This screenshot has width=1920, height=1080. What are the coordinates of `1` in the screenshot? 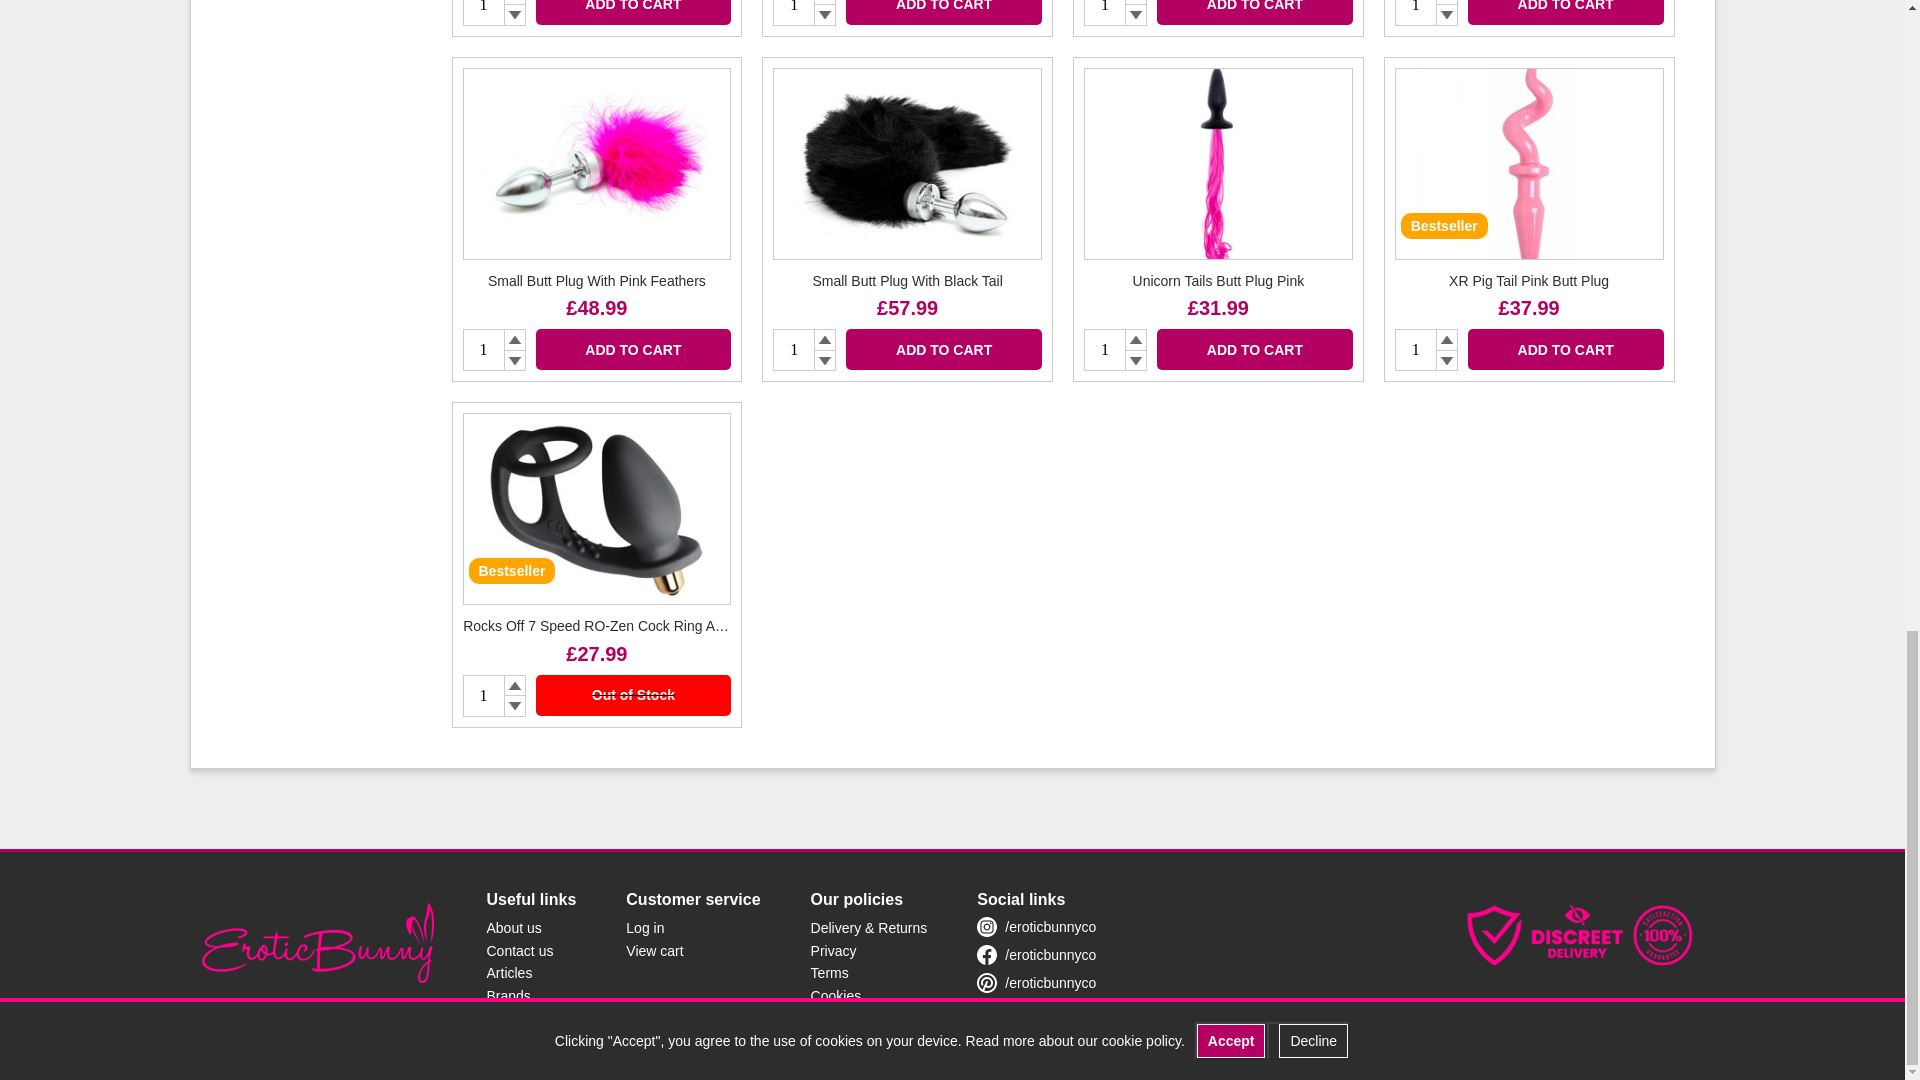 It's located at (482, 696).